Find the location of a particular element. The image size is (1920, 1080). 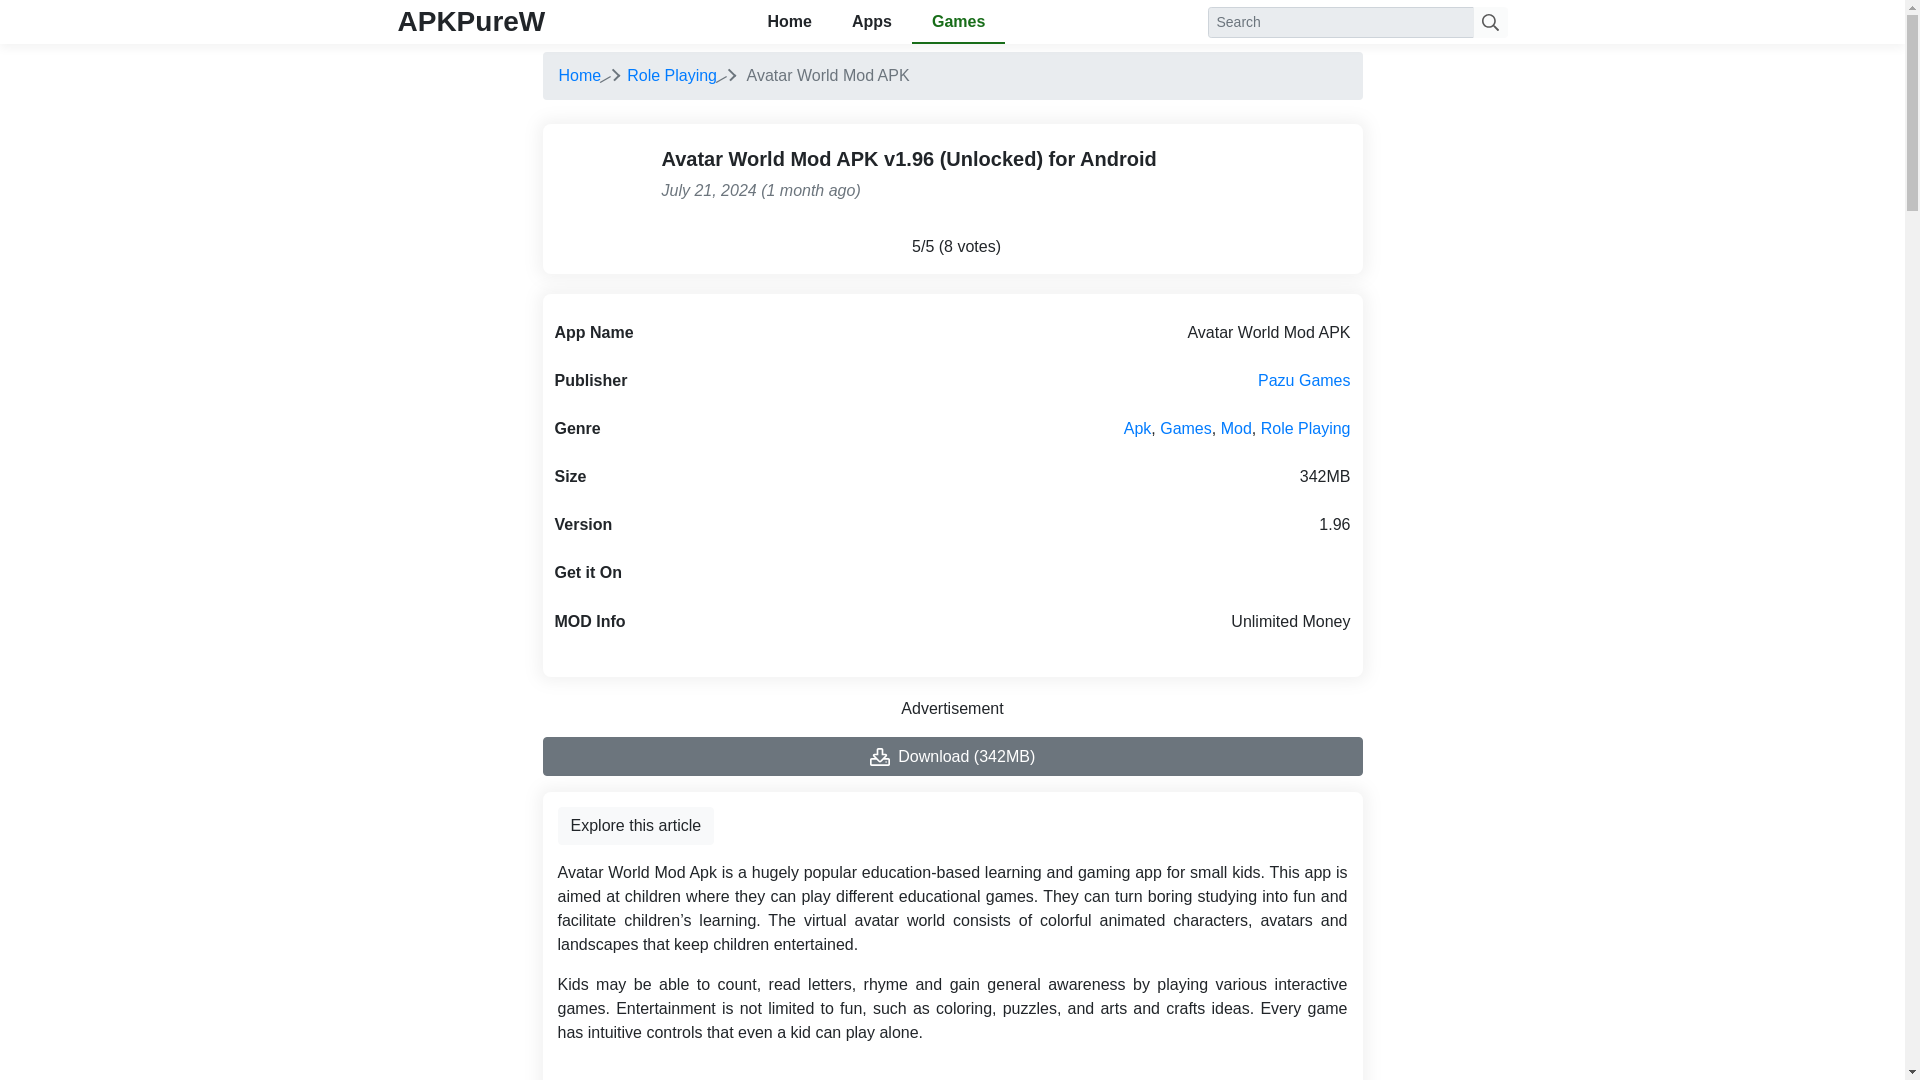

Games is located at coordinates (958, 22).